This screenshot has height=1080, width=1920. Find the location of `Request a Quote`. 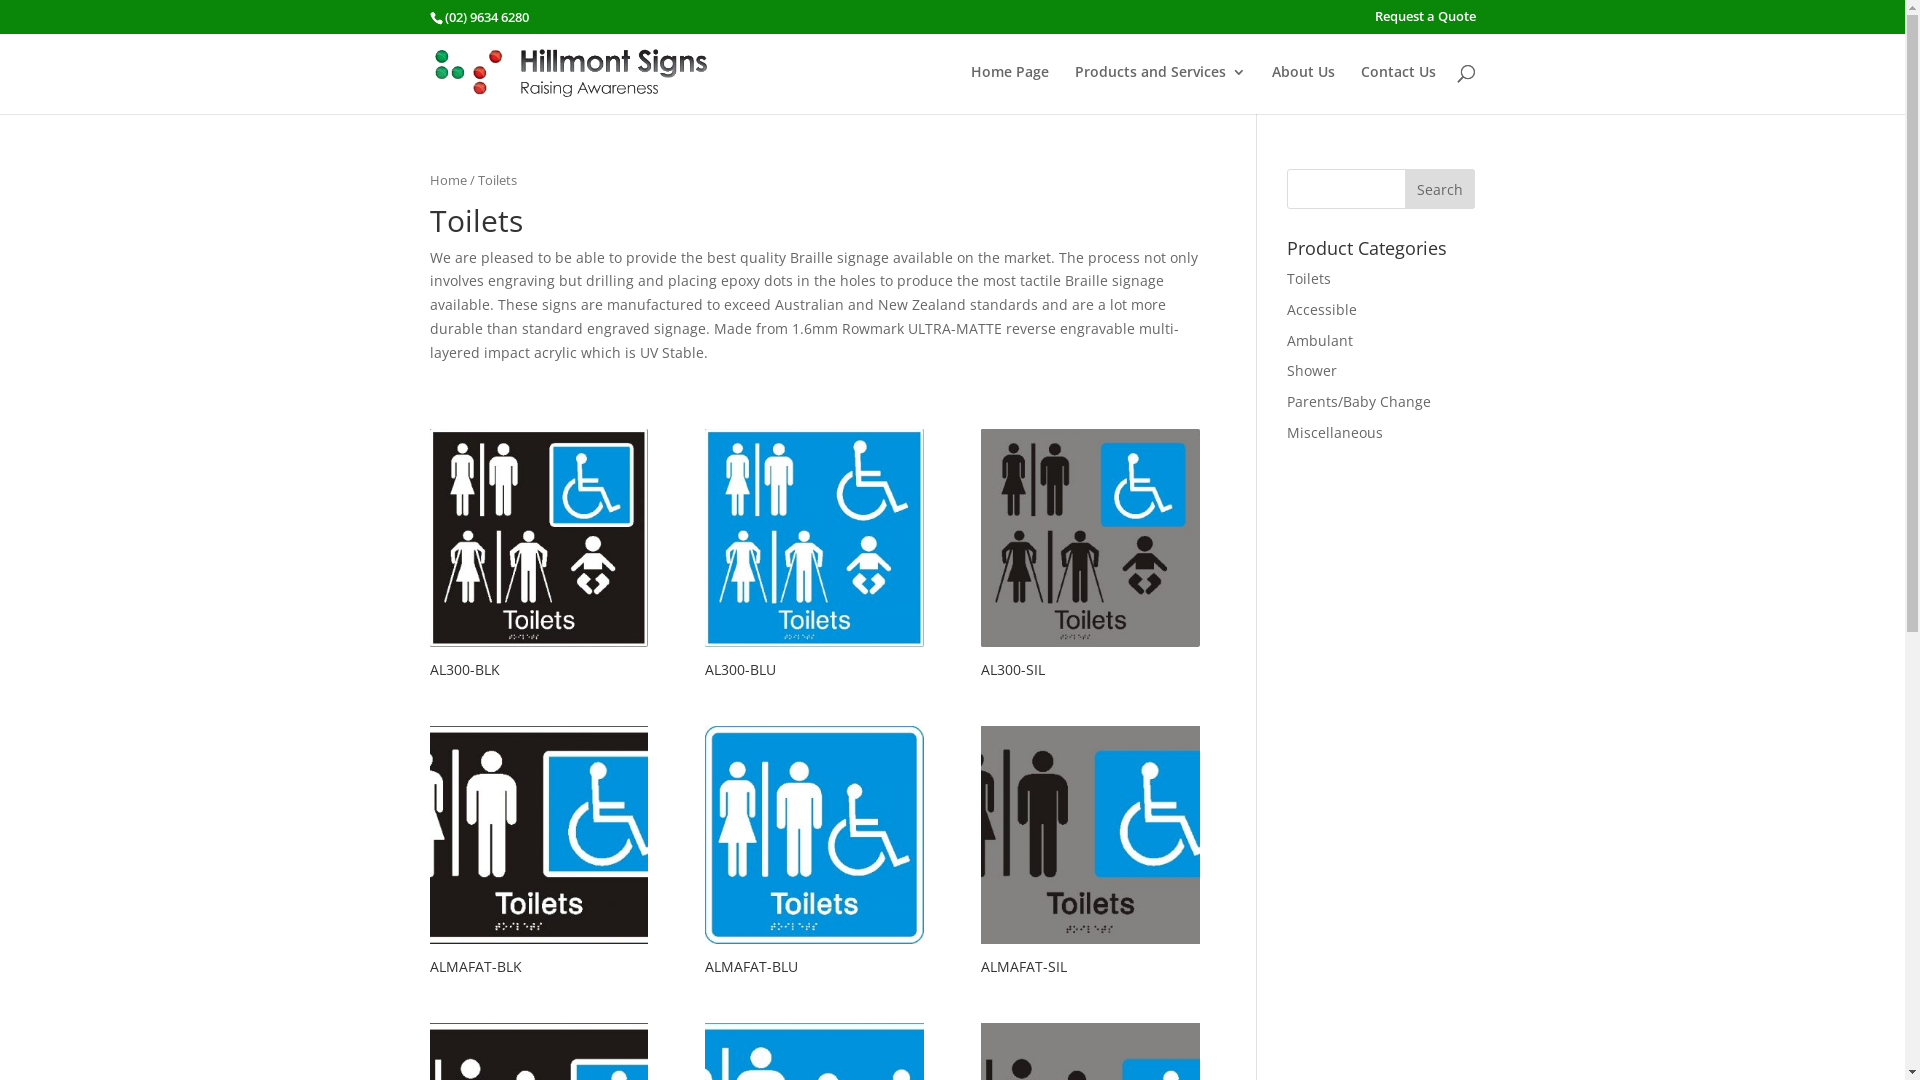

Request a Quote is located at coordinates (1424, 22).